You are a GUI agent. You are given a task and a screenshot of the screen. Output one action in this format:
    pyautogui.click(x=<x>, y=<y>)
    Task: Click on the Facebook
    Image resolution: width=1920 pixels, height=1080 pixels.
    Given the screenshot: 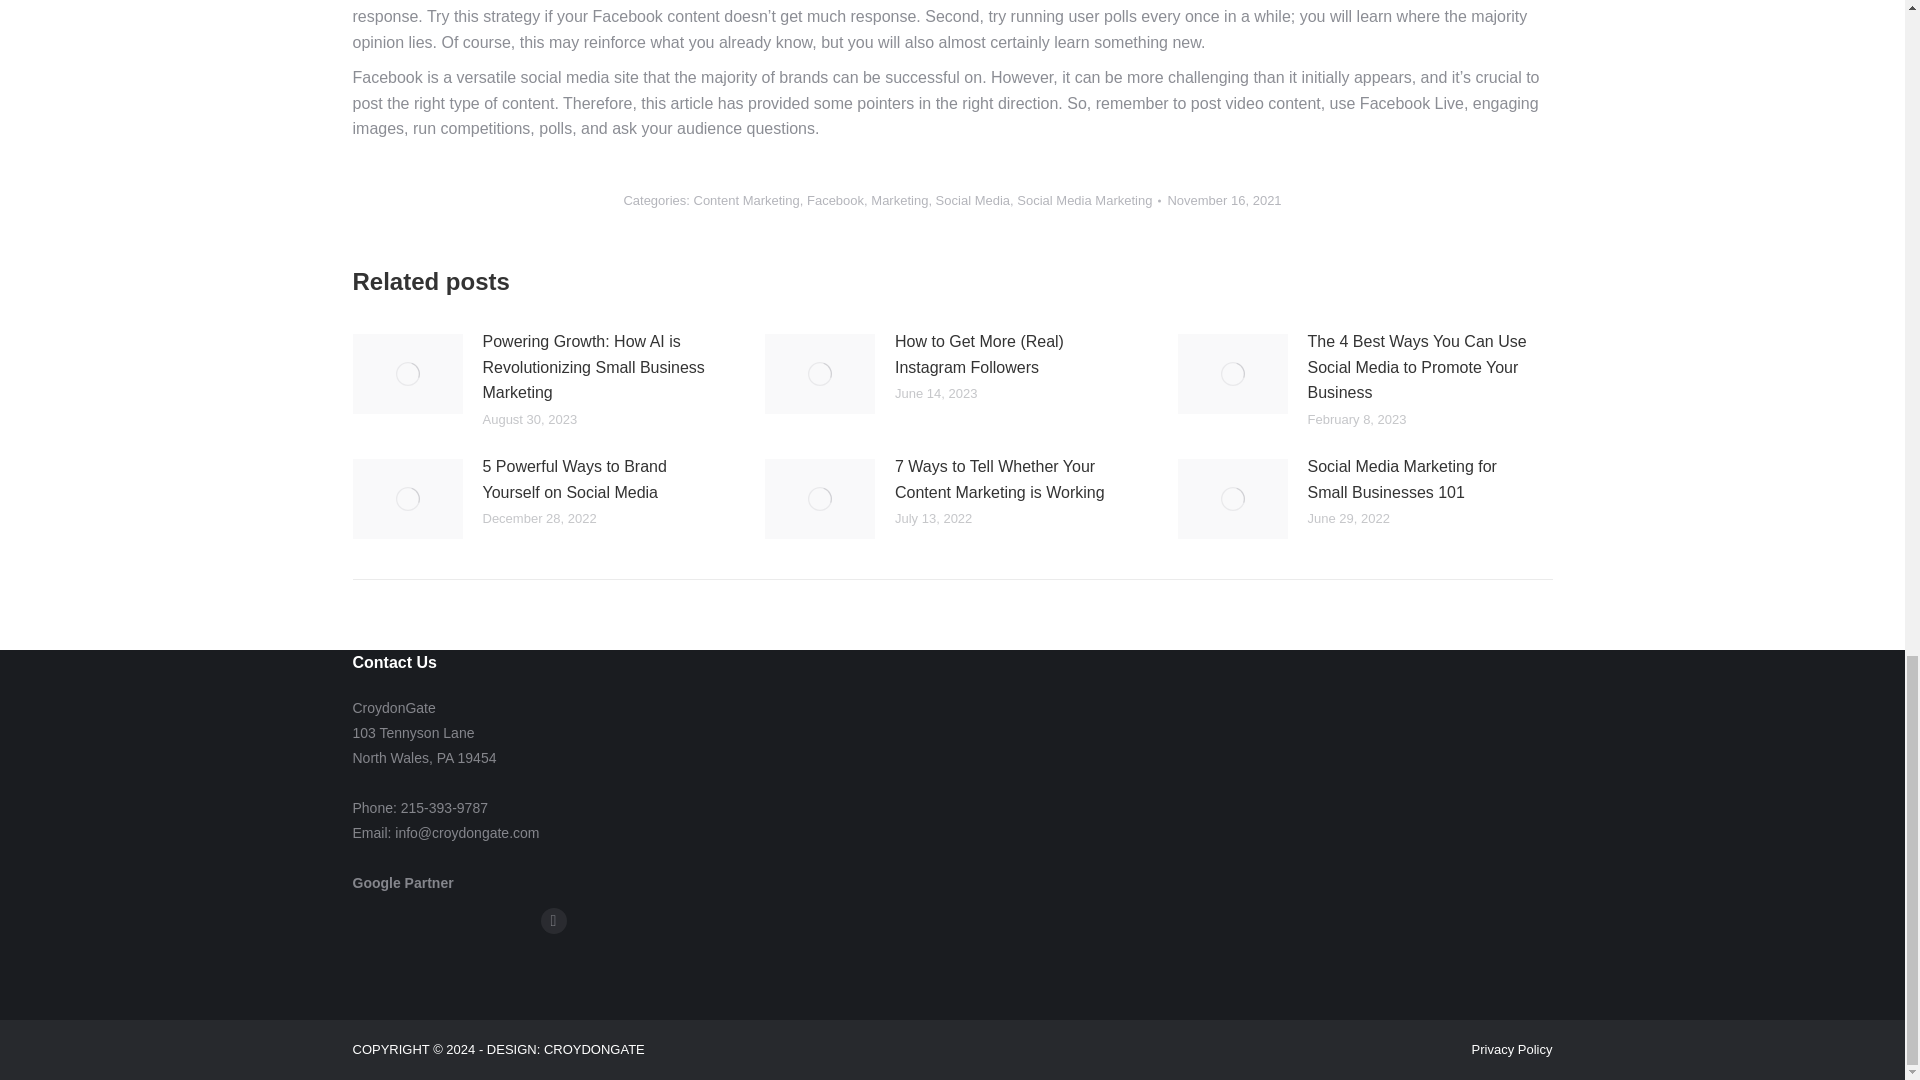 What is the action you would take?
    pyautogui.click(x=835, y=200)
    